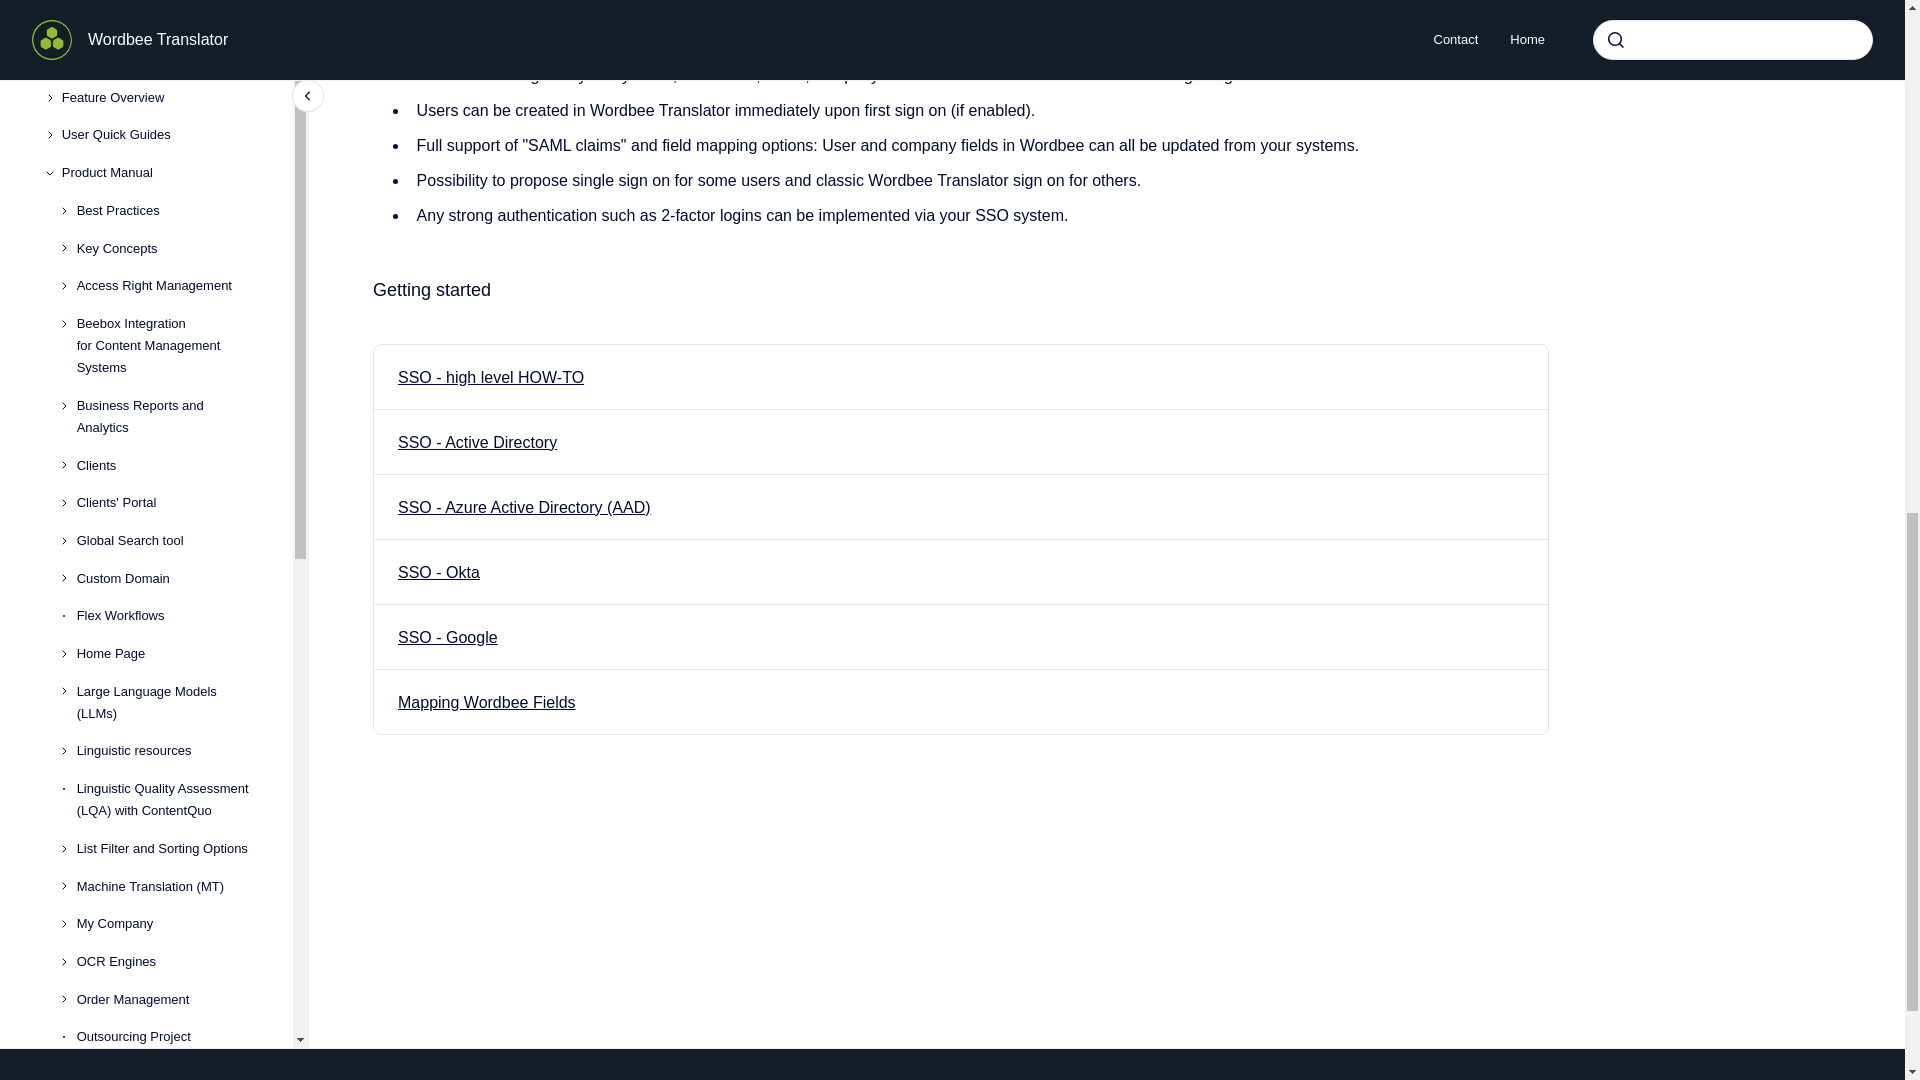  Describe the element at coordinates (438, 572) in the screenshot. I see `SSO - Okta` at that location.